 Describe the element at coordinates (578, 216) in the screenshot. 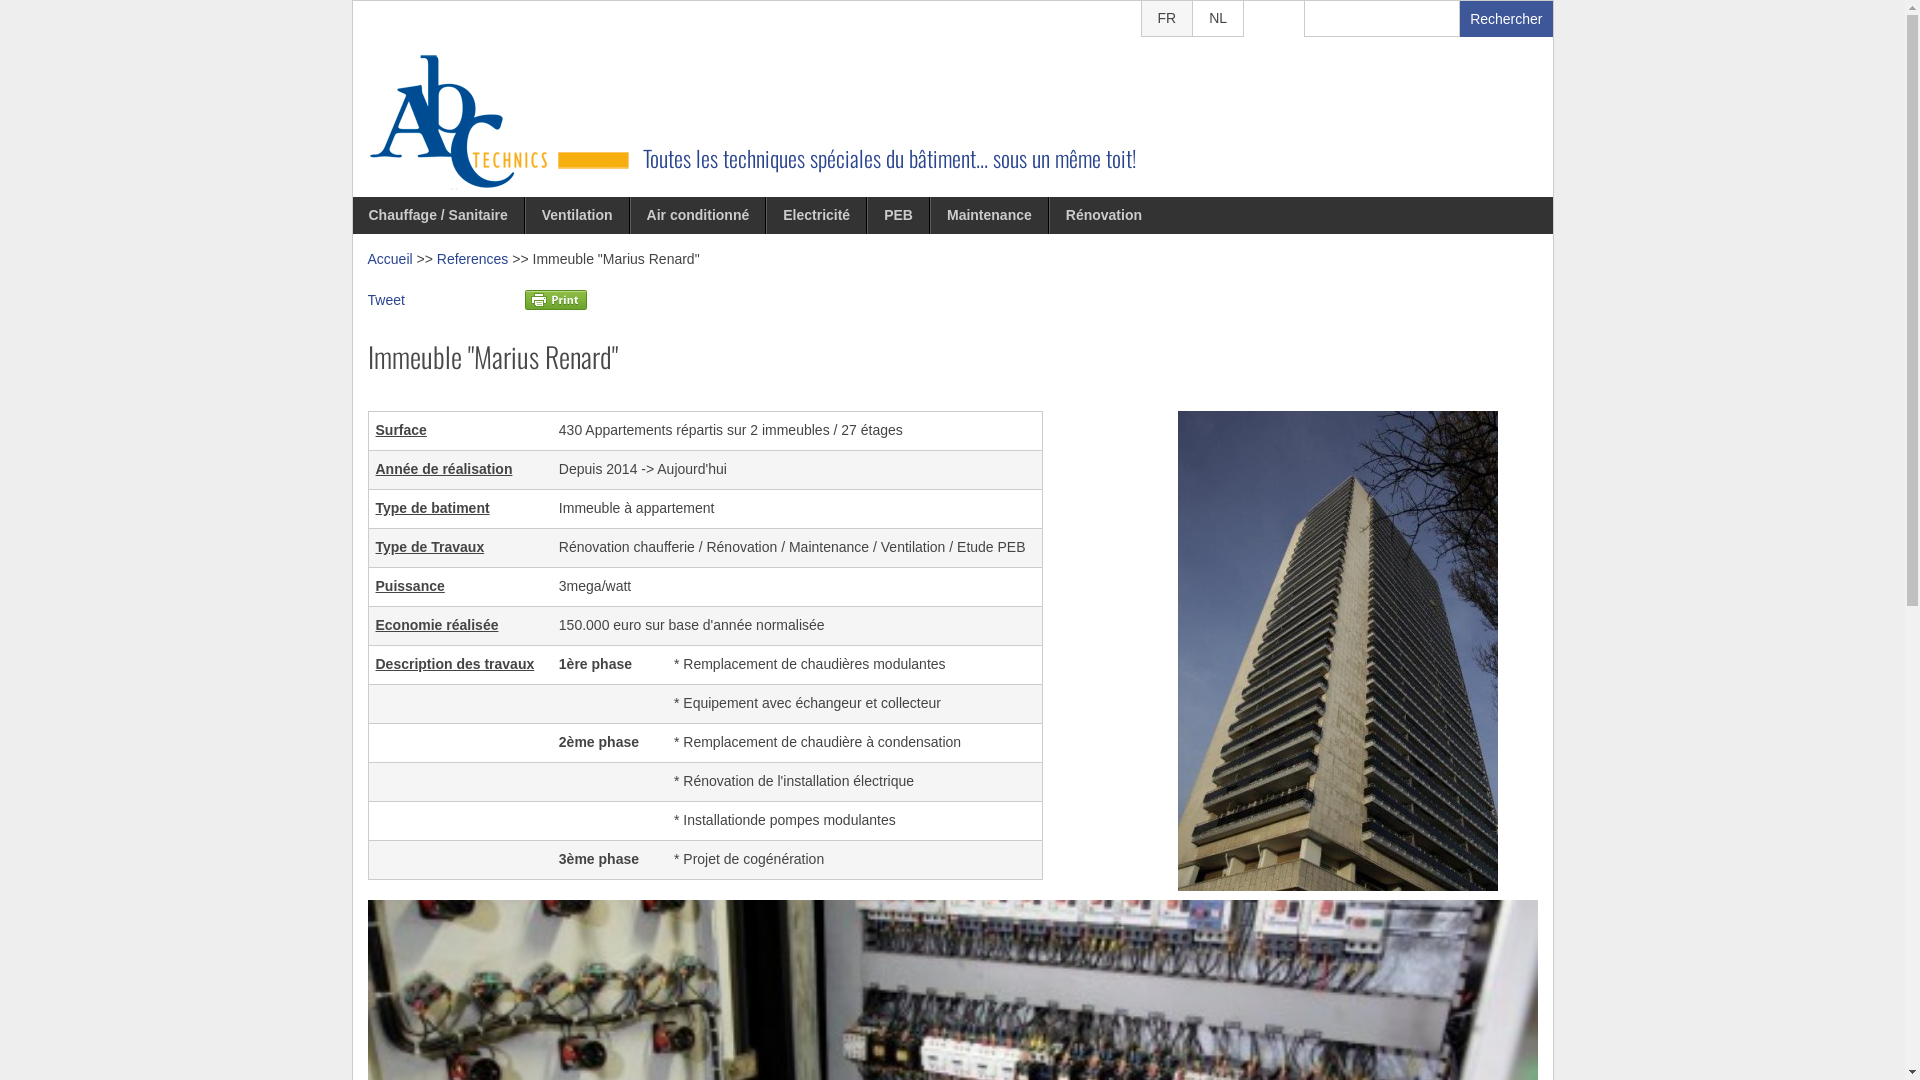

I see `Ventilation` at that location.